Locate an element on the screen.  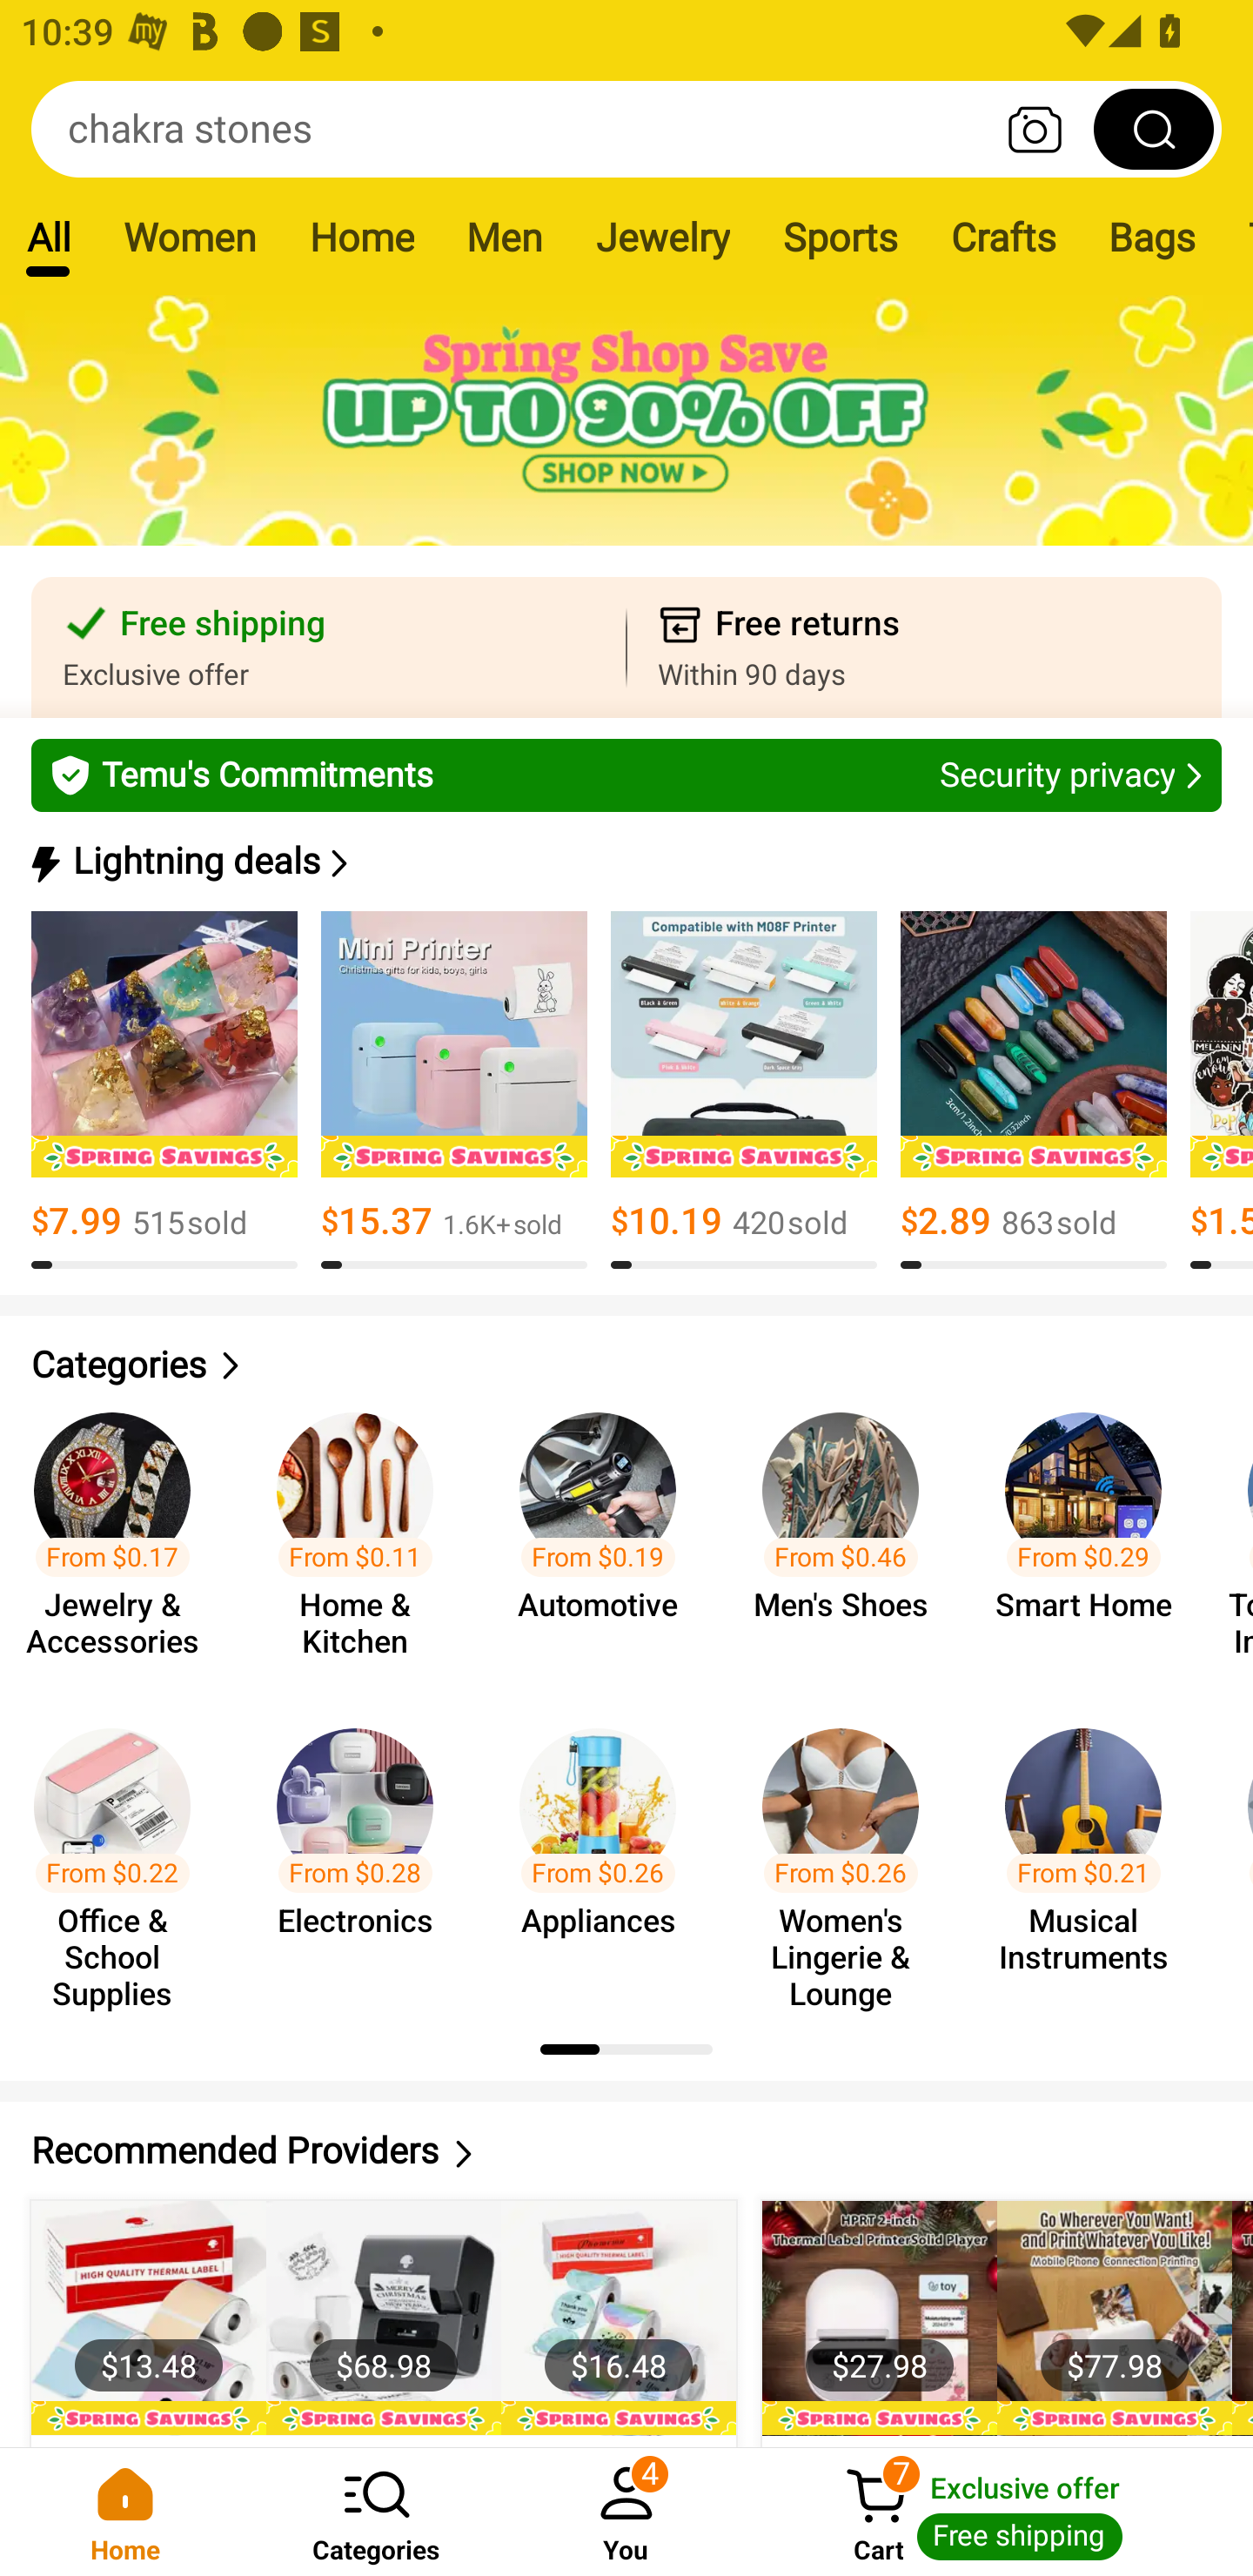
From $0.21 Musical Instruments is located at coordinates (1093, 1854).